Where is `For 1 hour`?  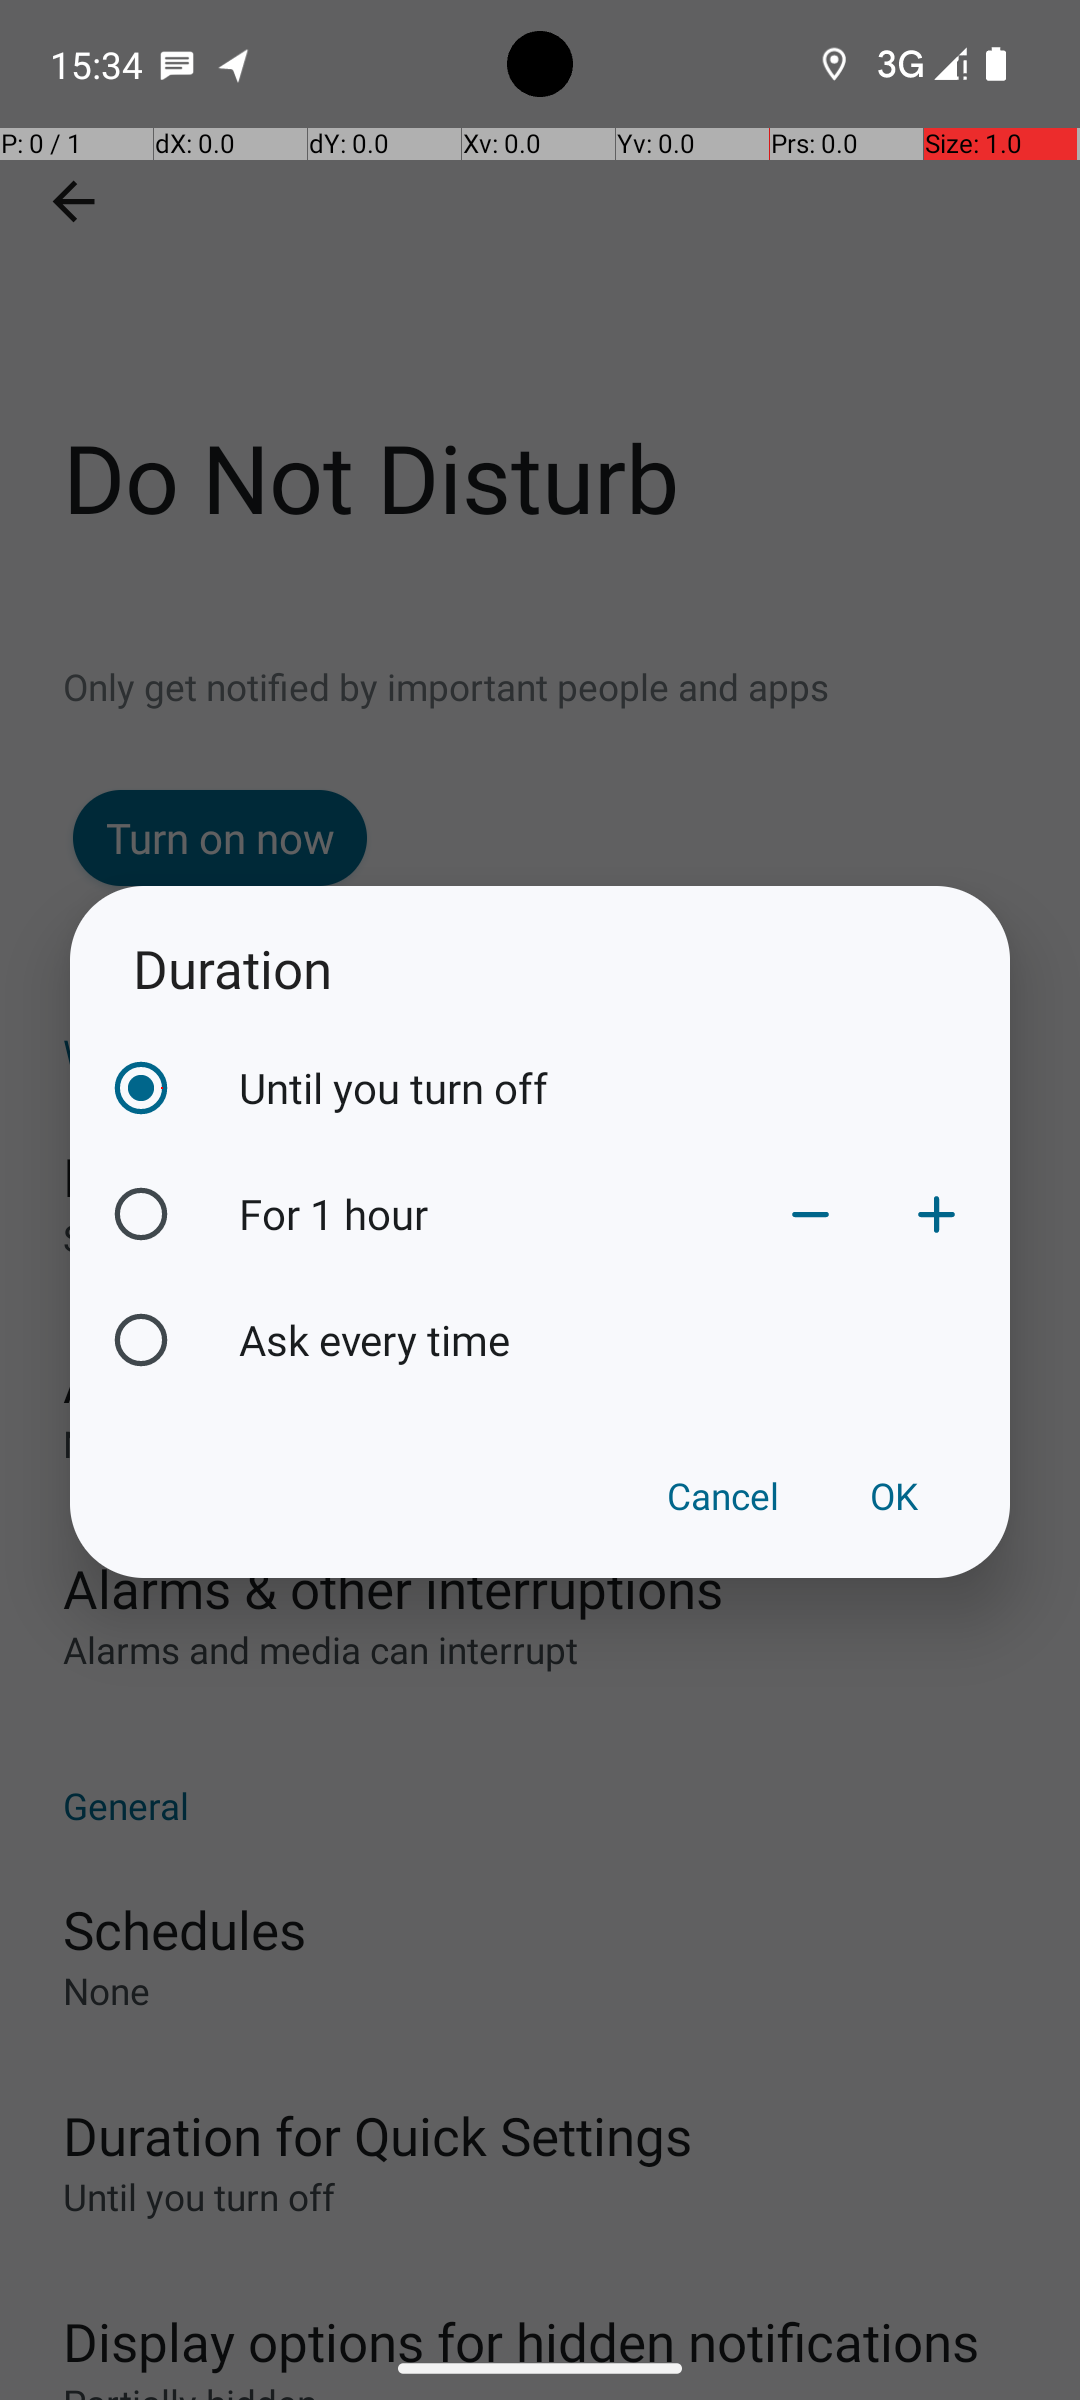
For 1 hour is located at coordinates (493, 1214).